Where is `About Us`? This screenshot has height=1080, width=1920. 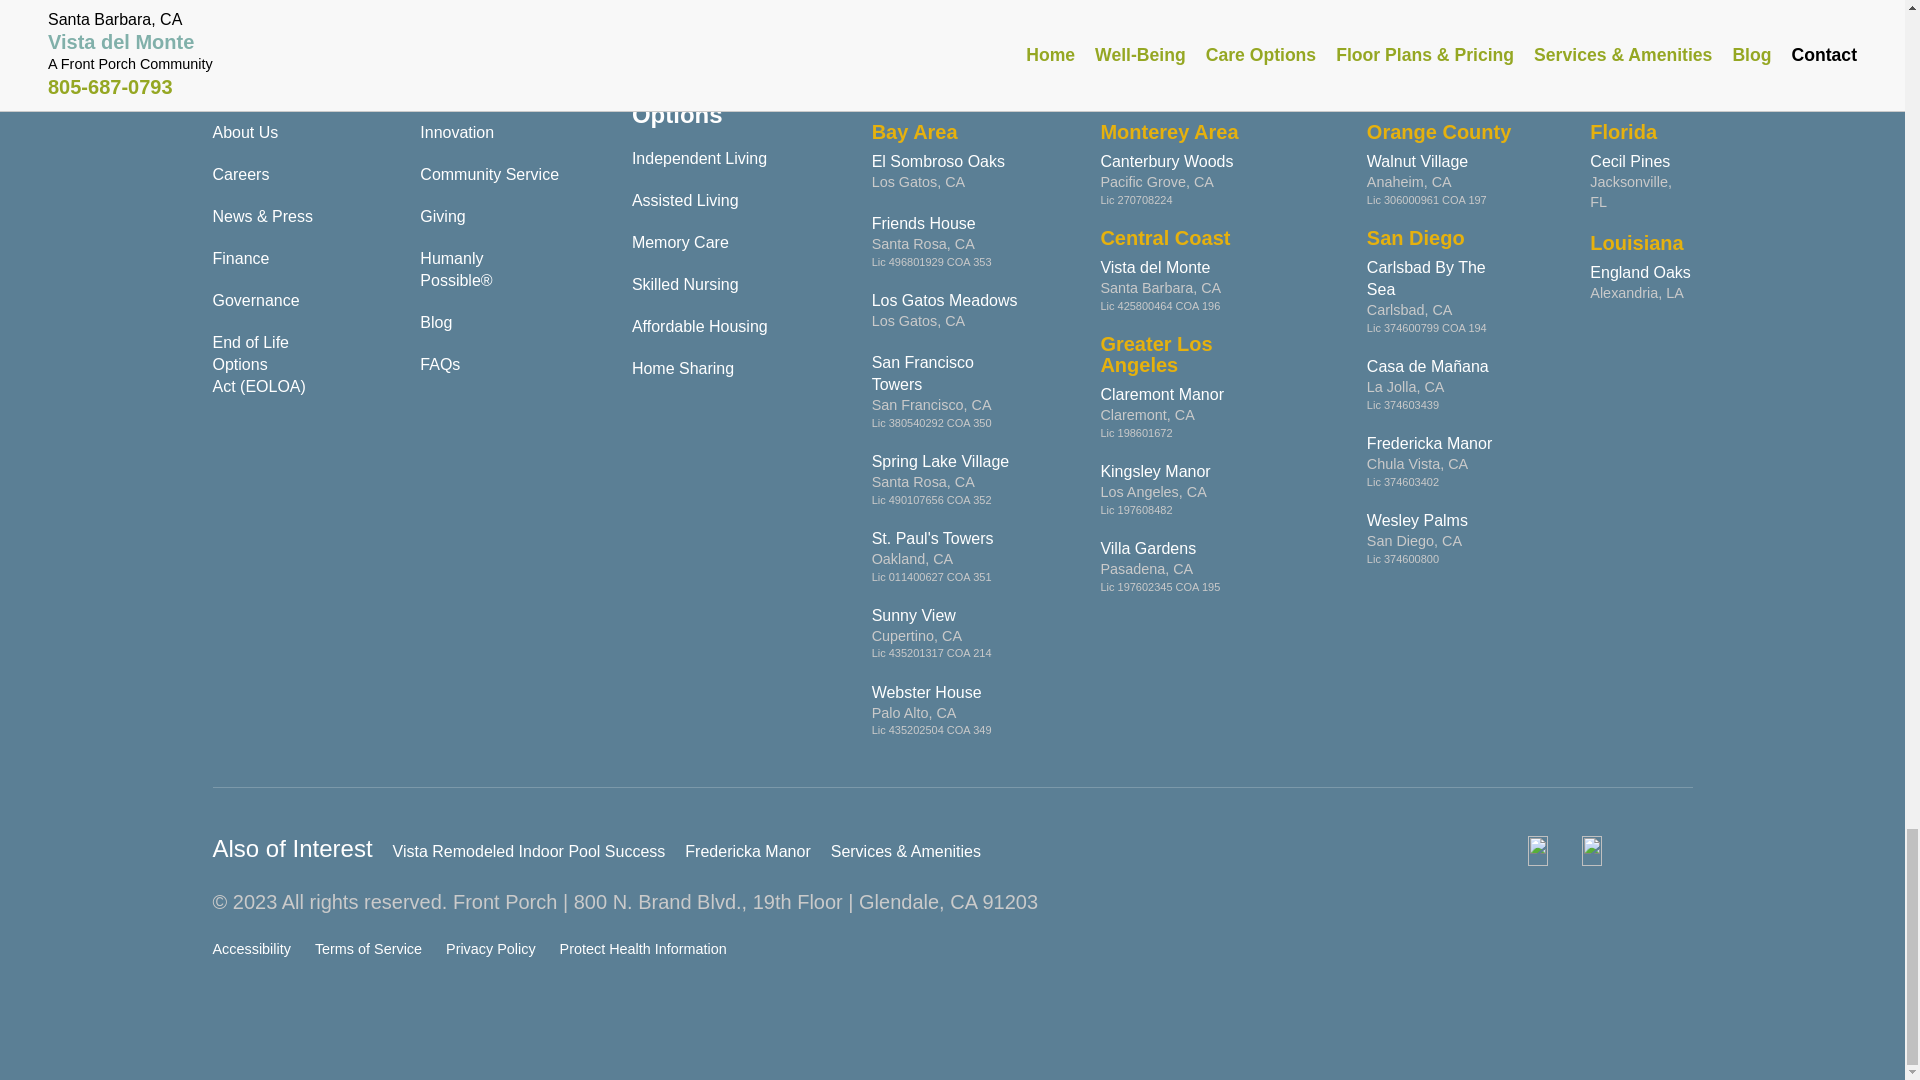
About Us is located at coordinates (244, 132).